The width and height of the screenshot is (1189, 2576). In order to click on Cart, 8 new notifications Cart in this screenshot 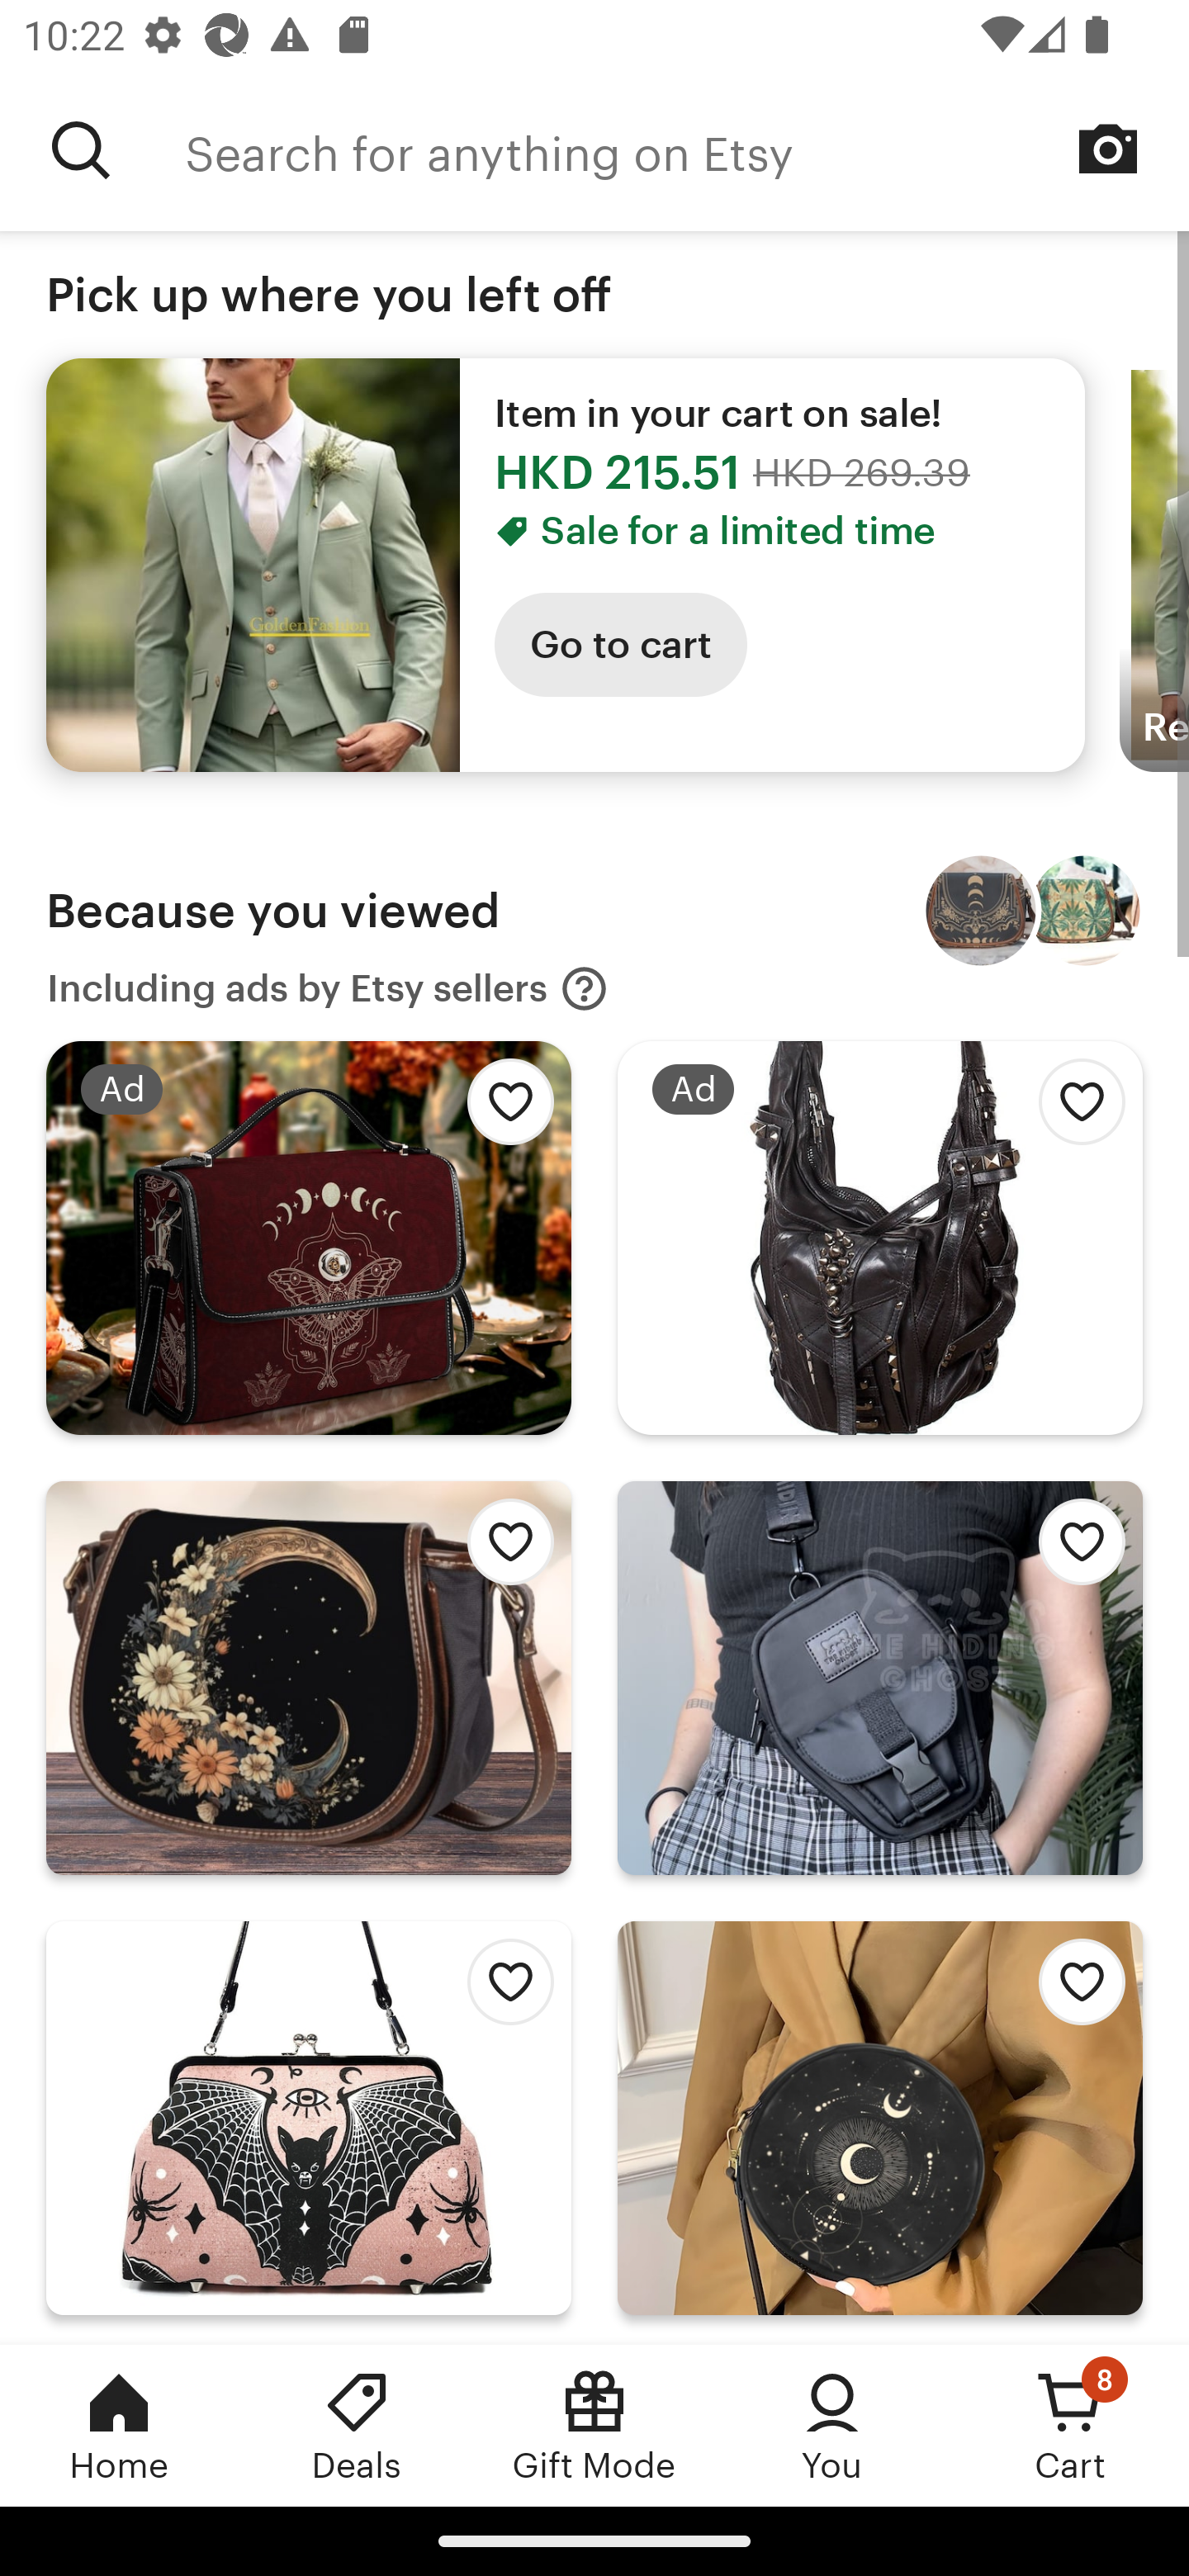, I will do `click(1070, 2425)`.